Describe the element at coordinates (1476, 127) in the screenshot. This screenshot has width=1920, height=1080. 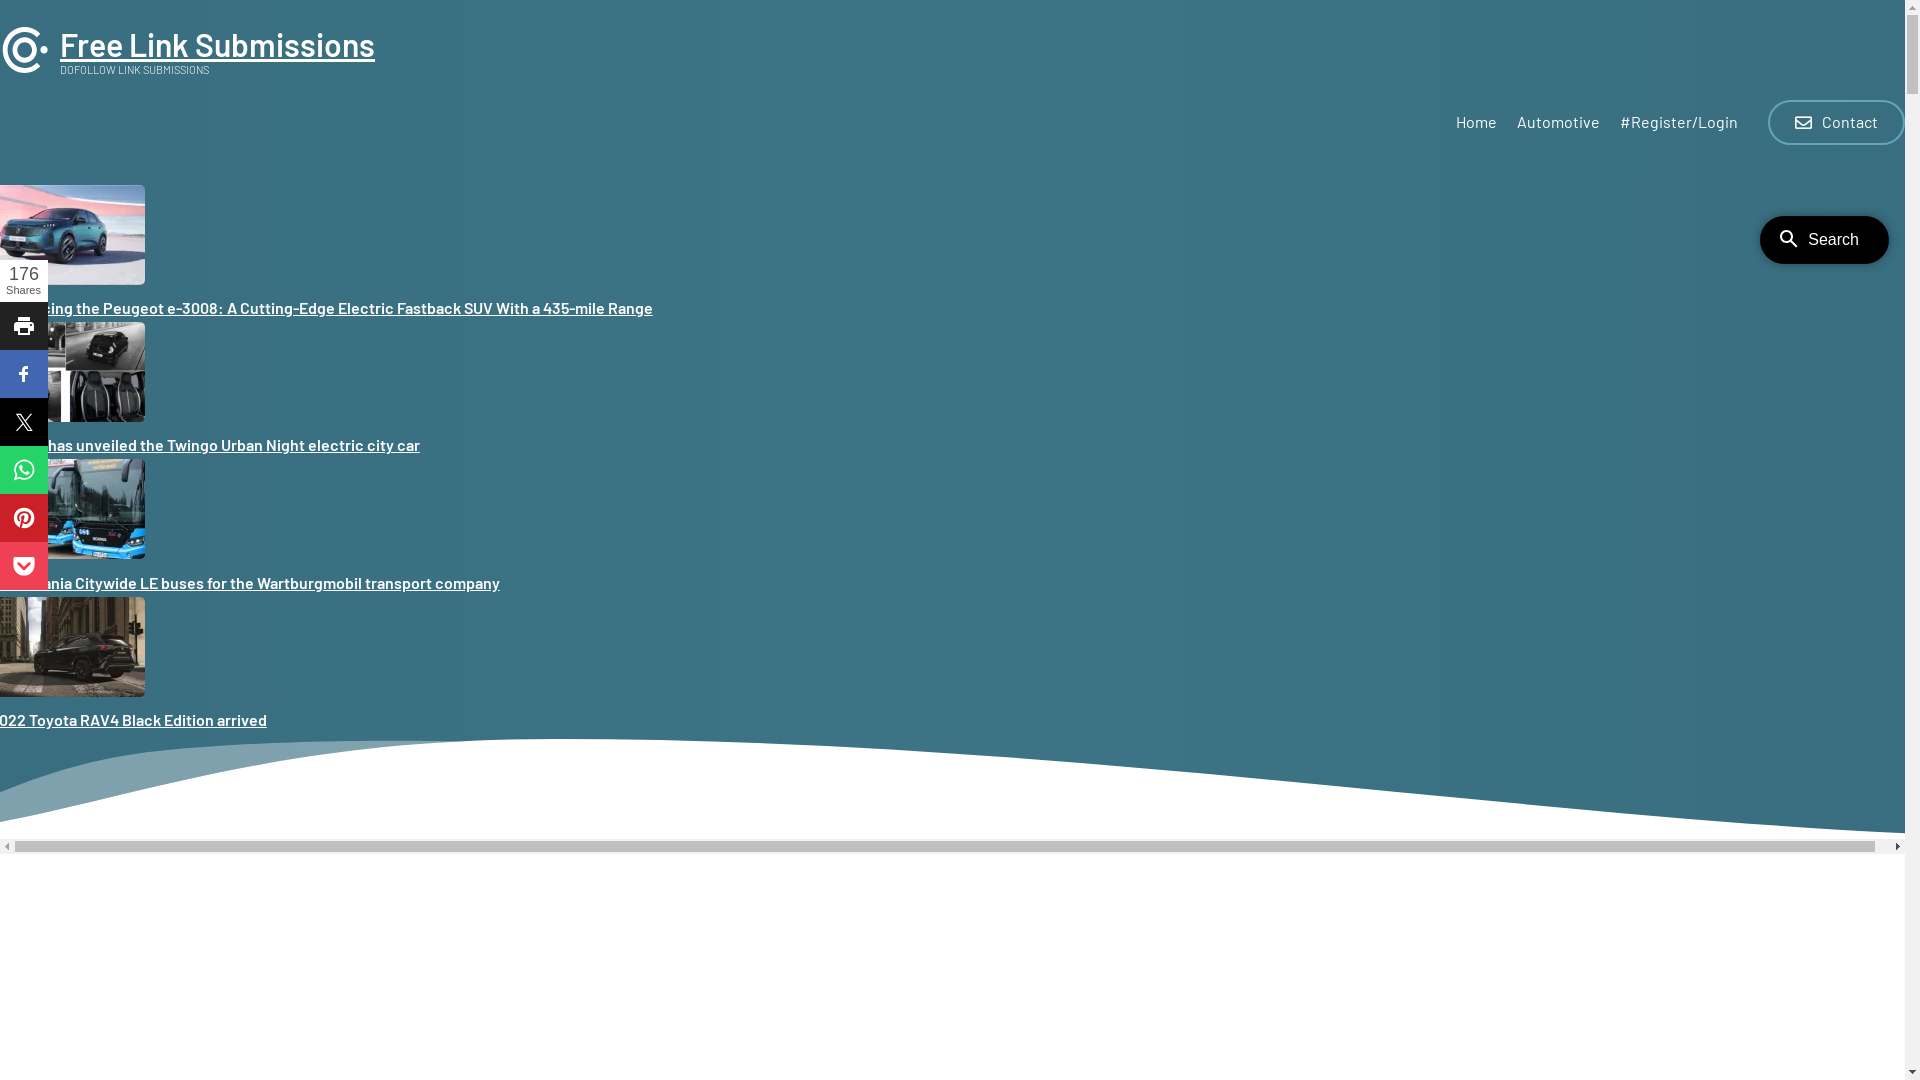
I see `Home` at that location.